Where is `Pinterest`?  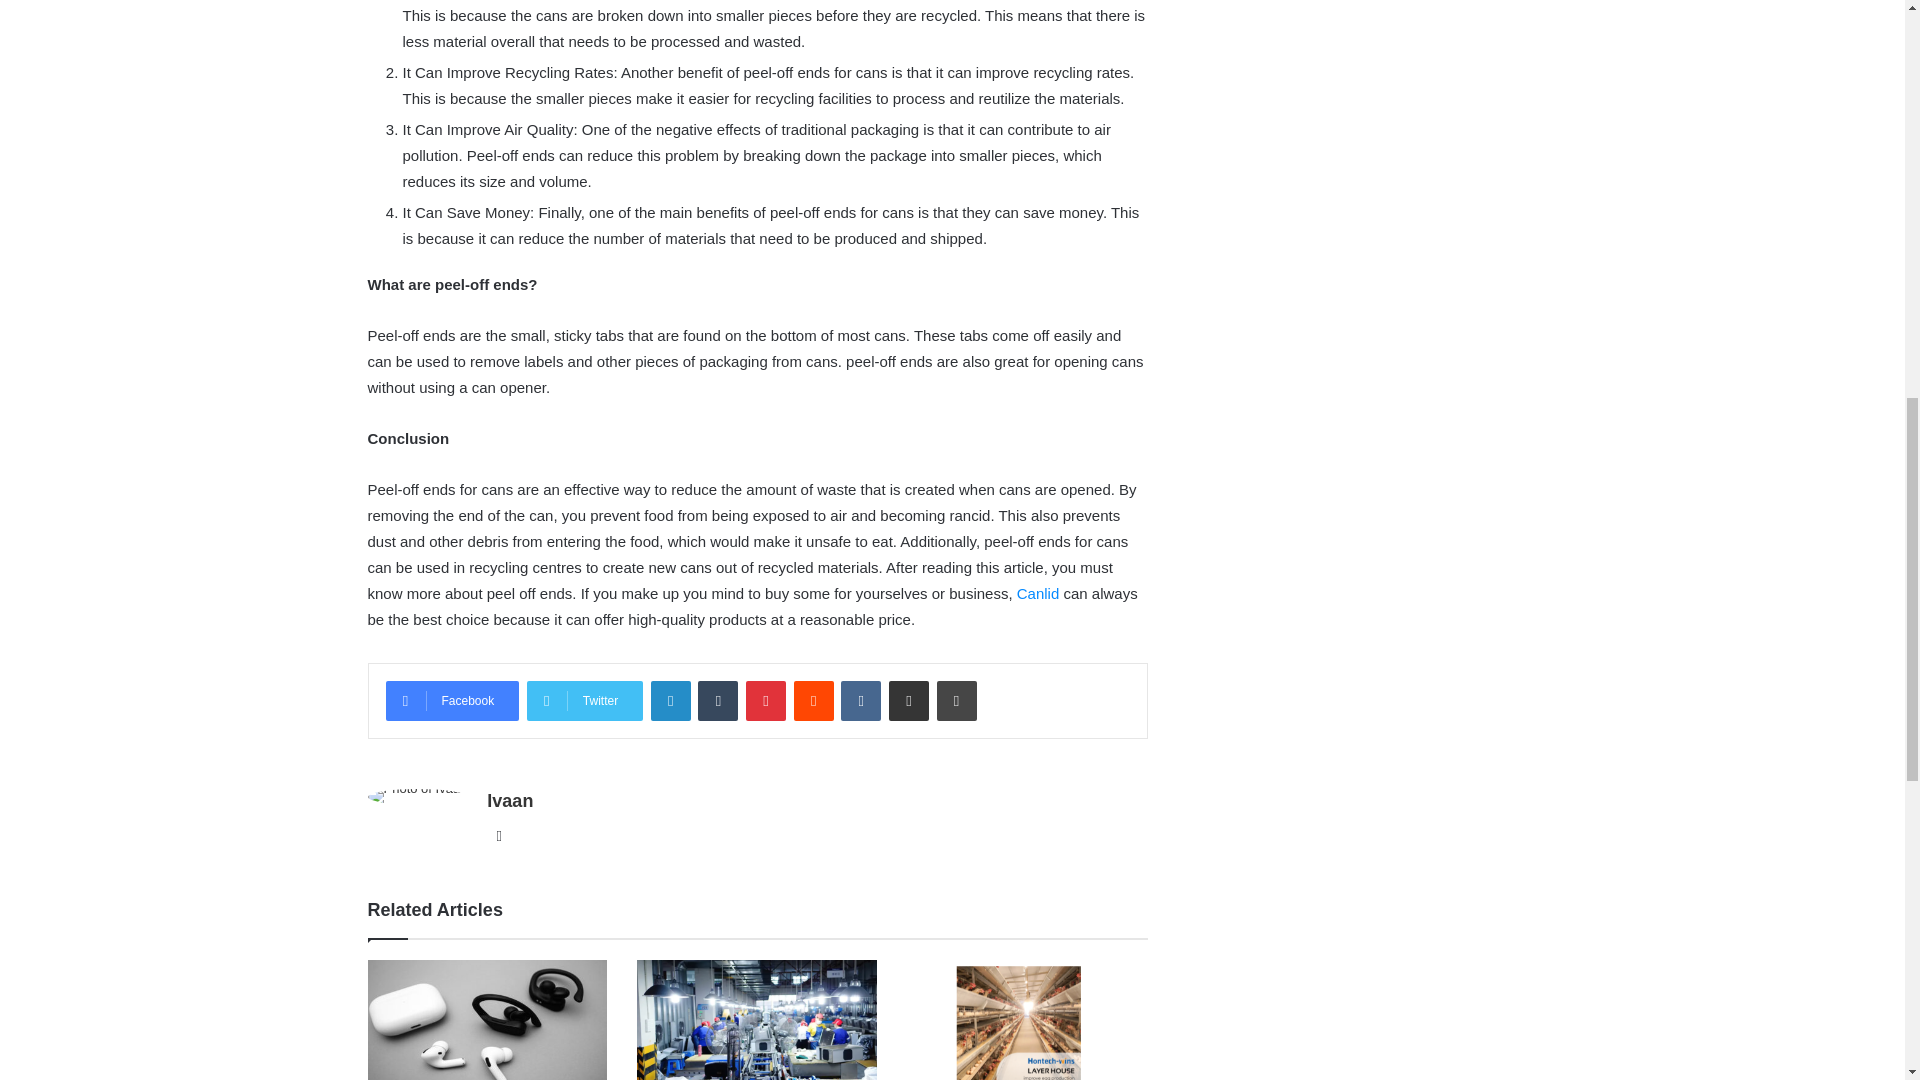
Pinterest is located at coordinates (766, 701).